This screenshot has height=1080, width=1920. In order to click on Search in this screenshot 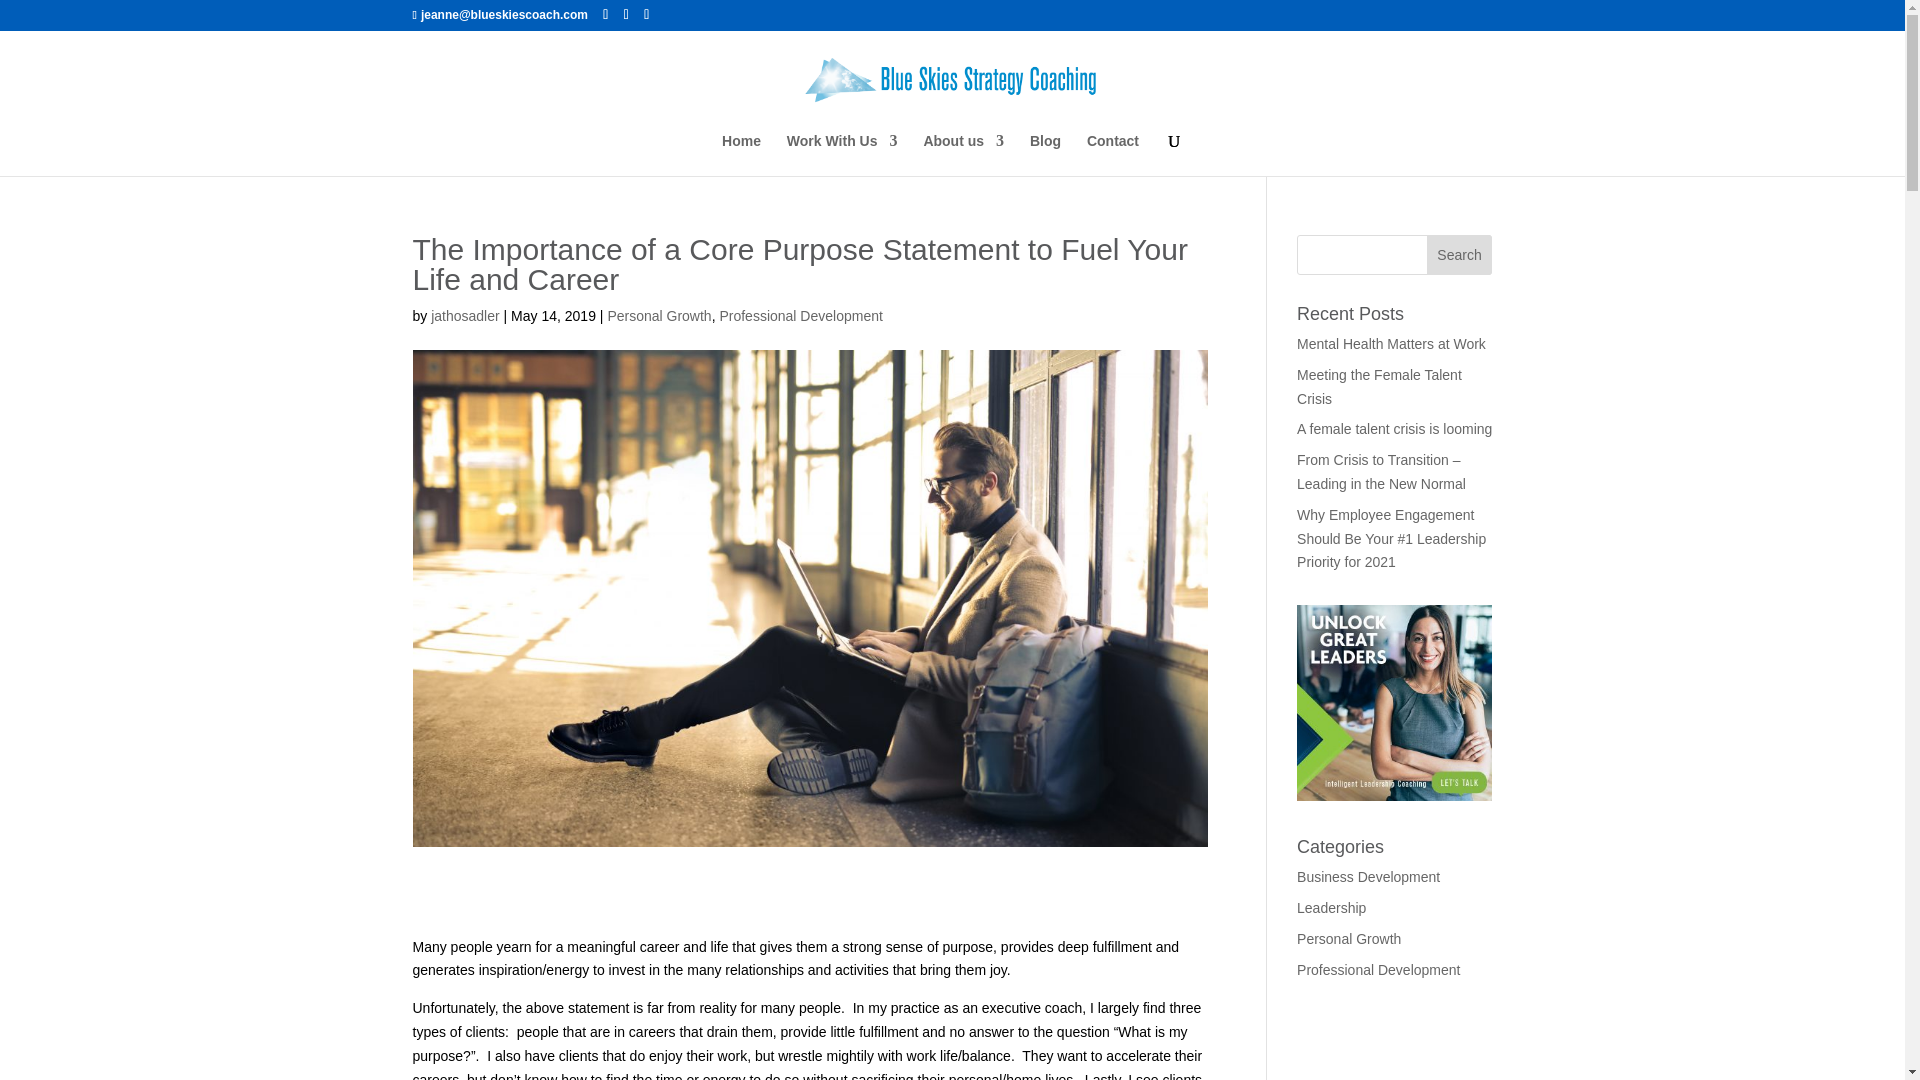, I will do `click(1460, 255)`.